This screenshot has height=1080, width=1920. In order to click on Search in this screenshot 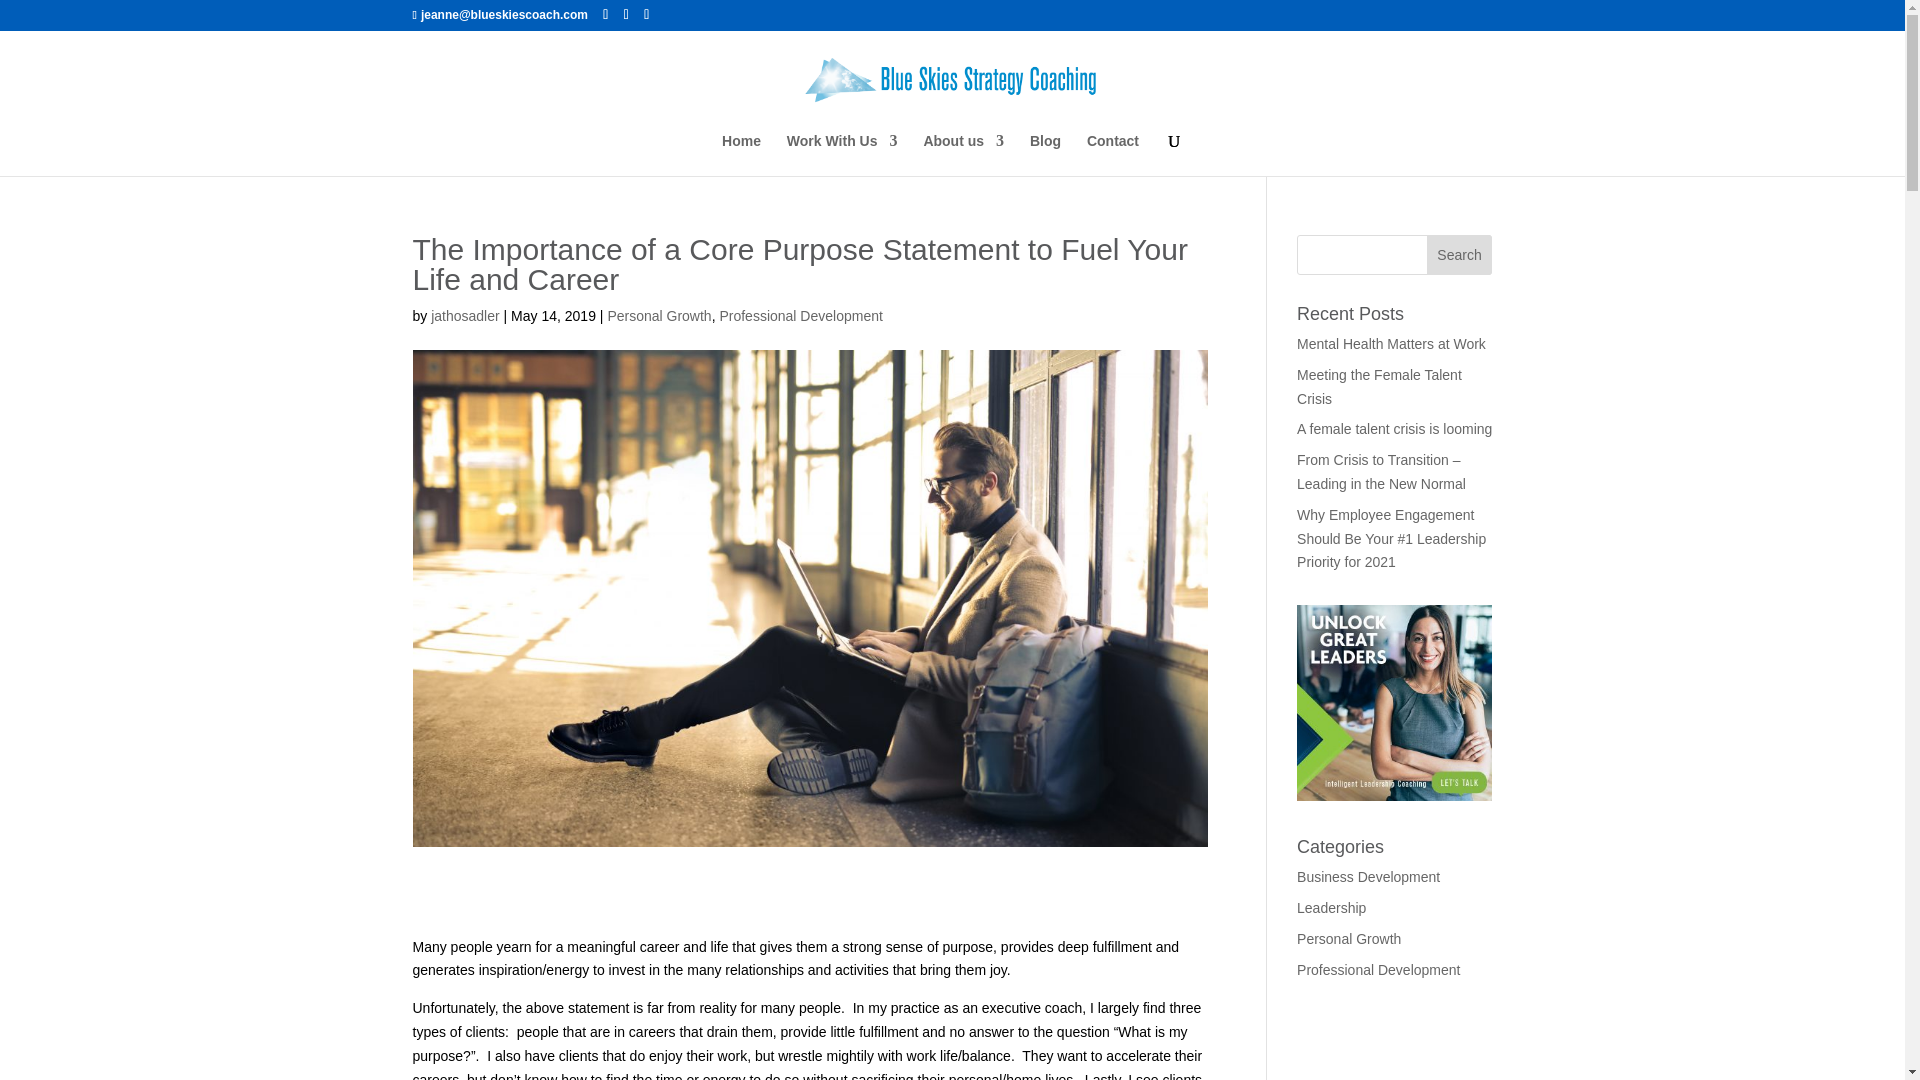, I will do `click(1460, 255)`.